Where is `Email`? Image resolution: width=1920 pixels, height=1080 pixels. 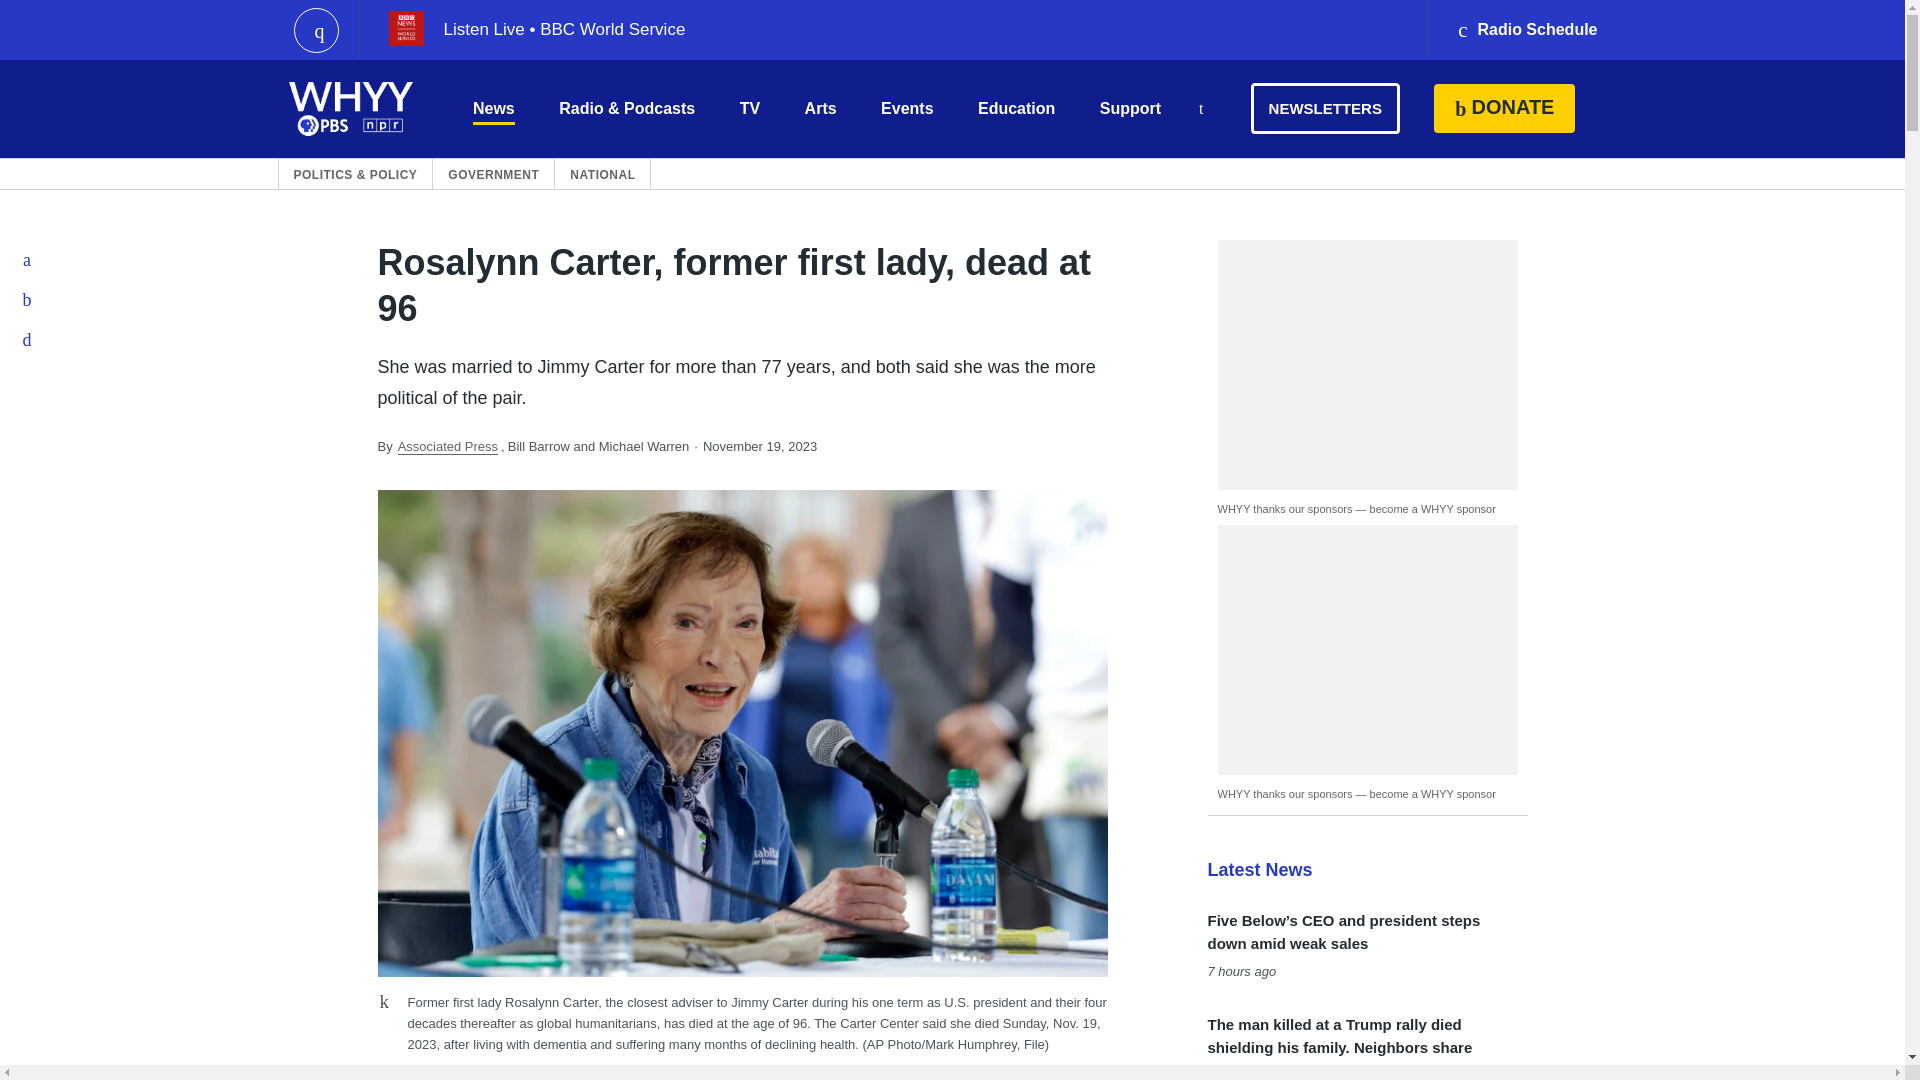
Email is located at coordinates (28, 339).